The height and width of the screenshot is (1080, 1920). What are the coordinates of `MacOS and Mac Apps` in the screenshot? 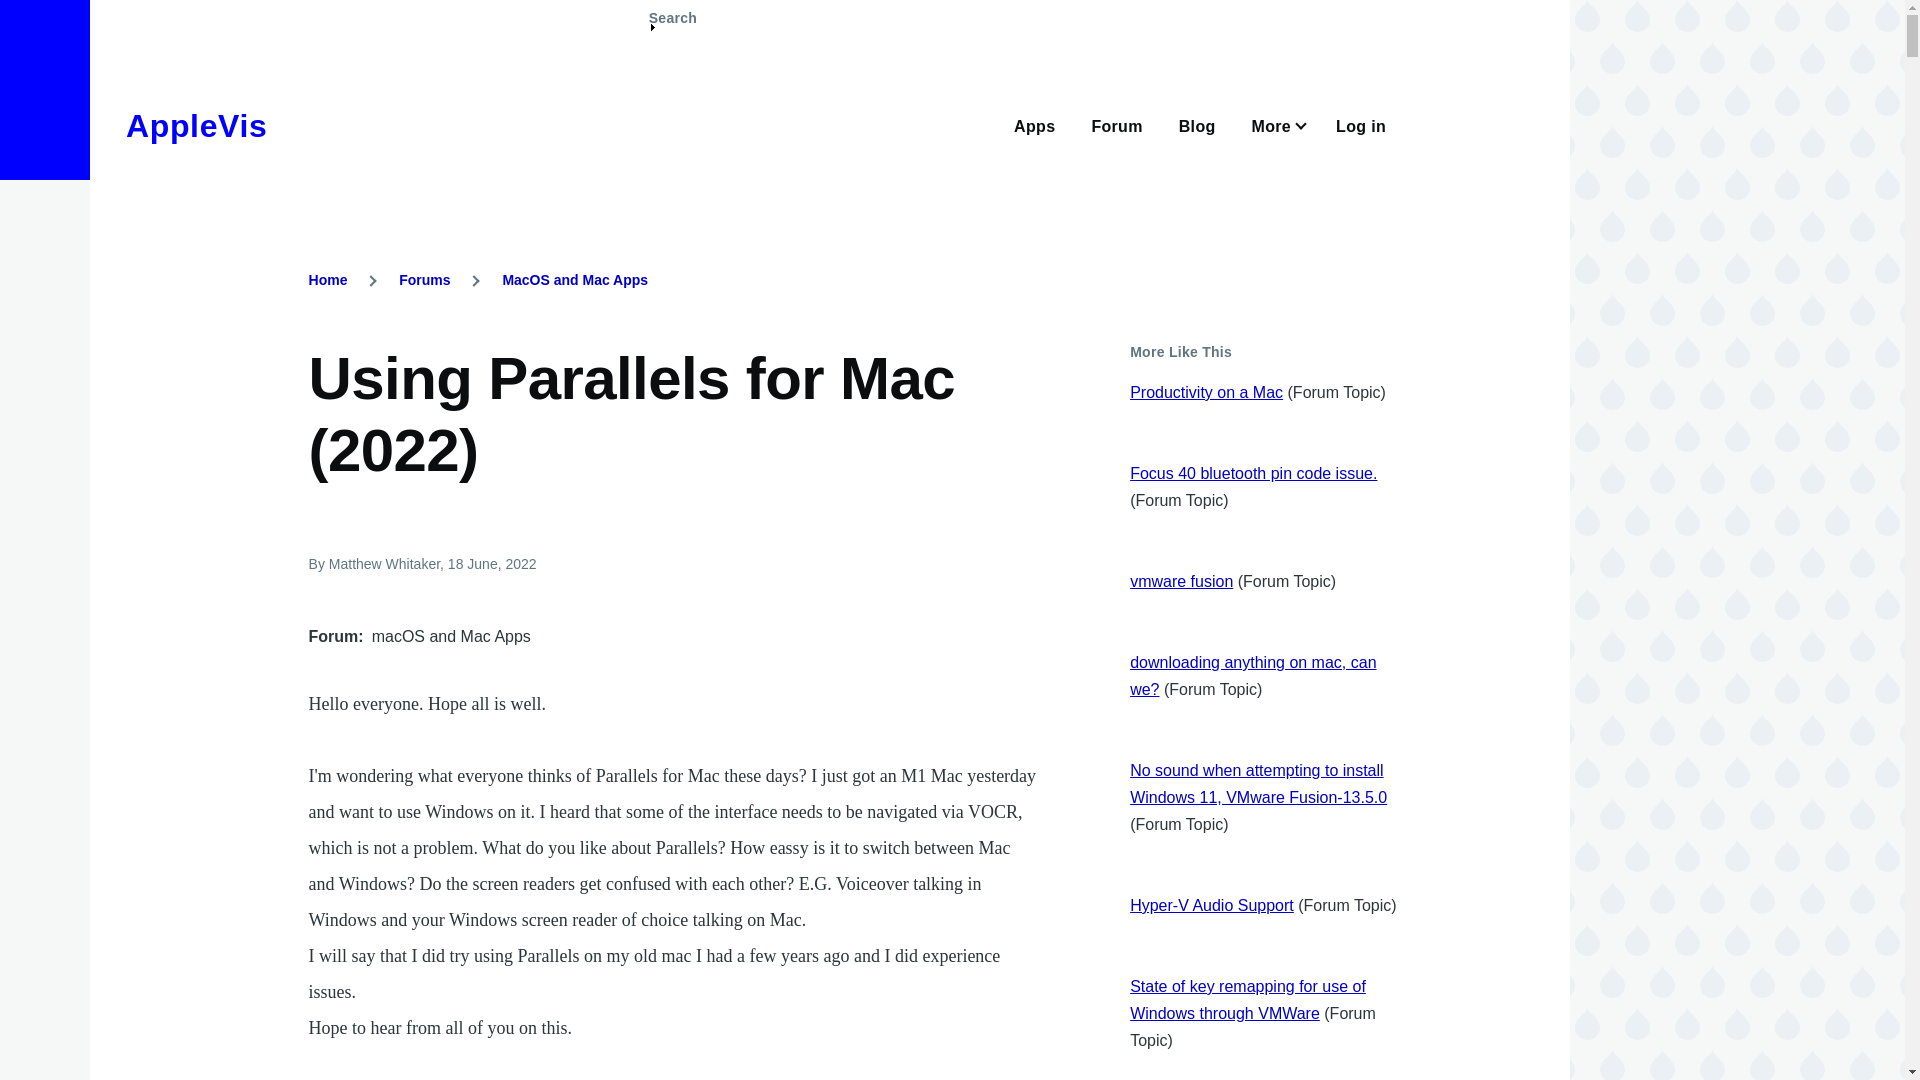 It's located at (574, 280).